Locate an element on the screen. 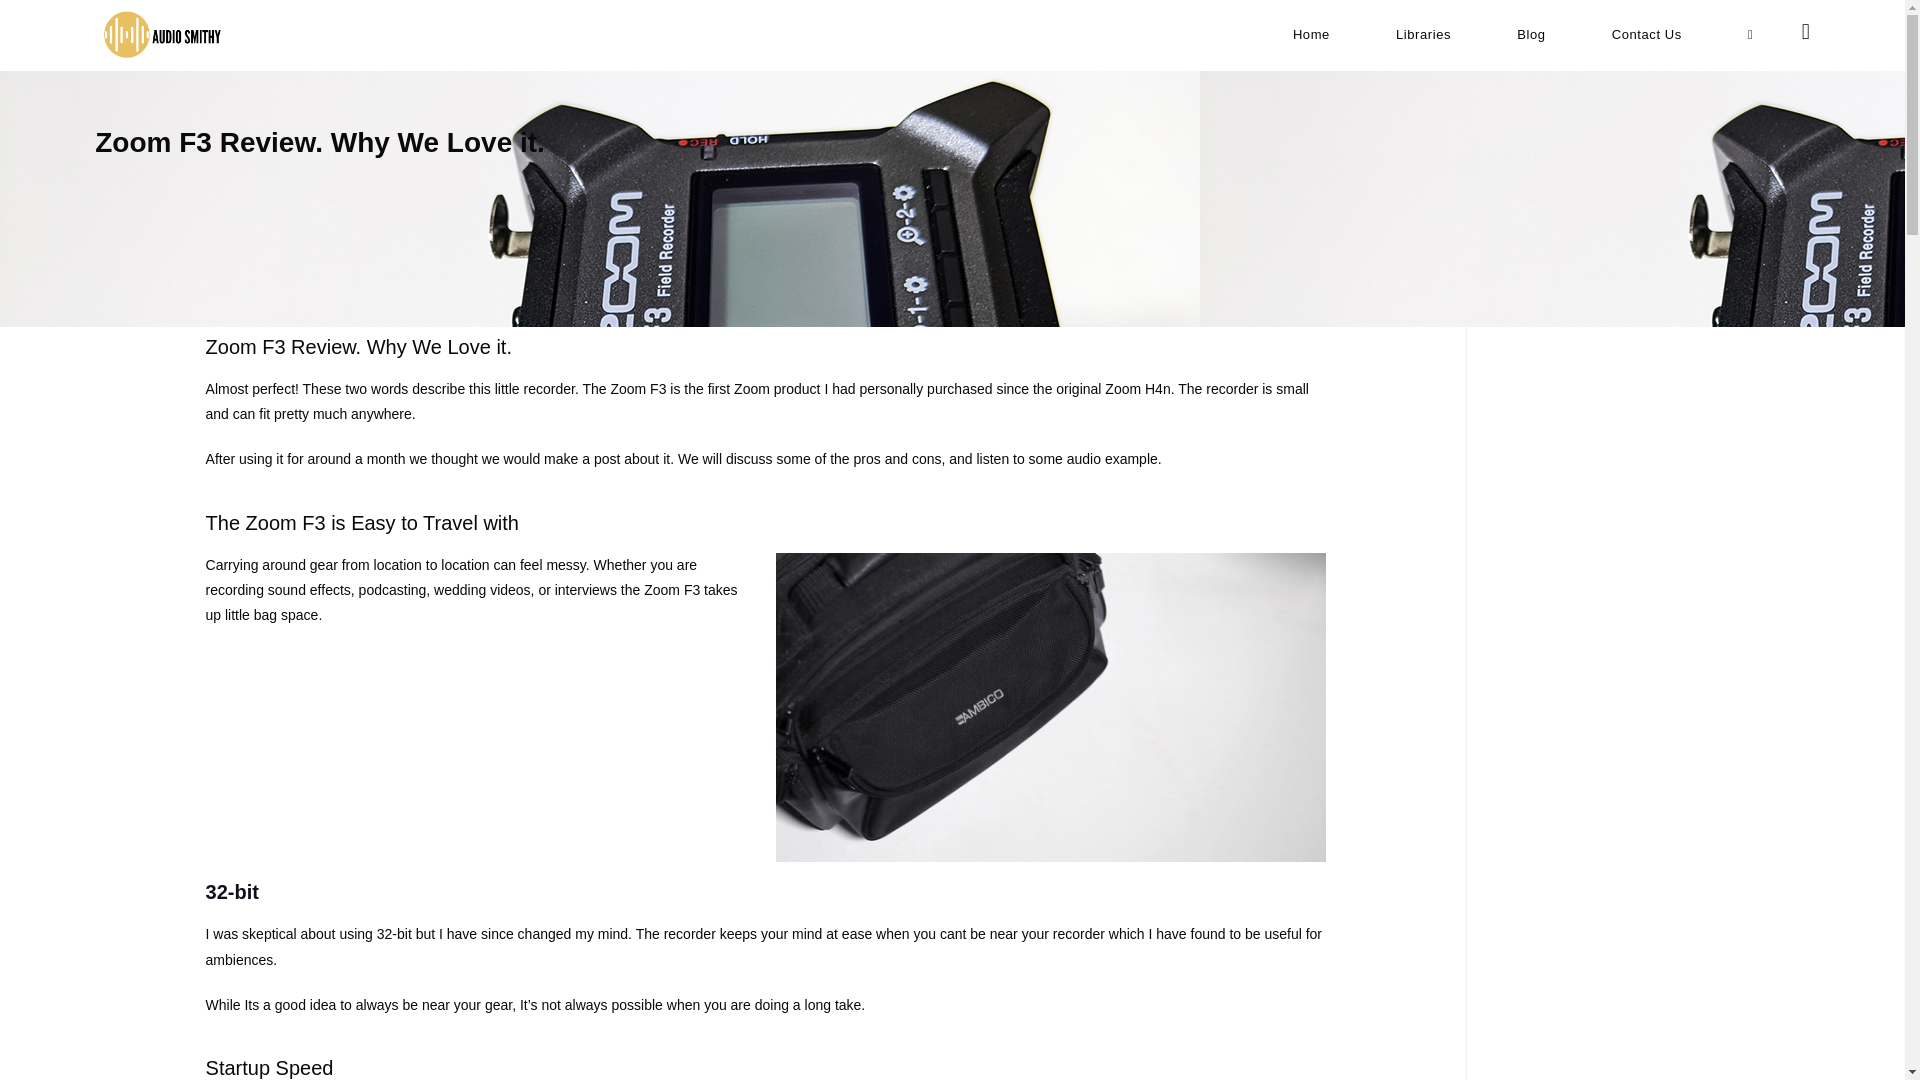 The width and height of the screenshot is (1920, 1080). Blog is located at coordinates (1531, 34).